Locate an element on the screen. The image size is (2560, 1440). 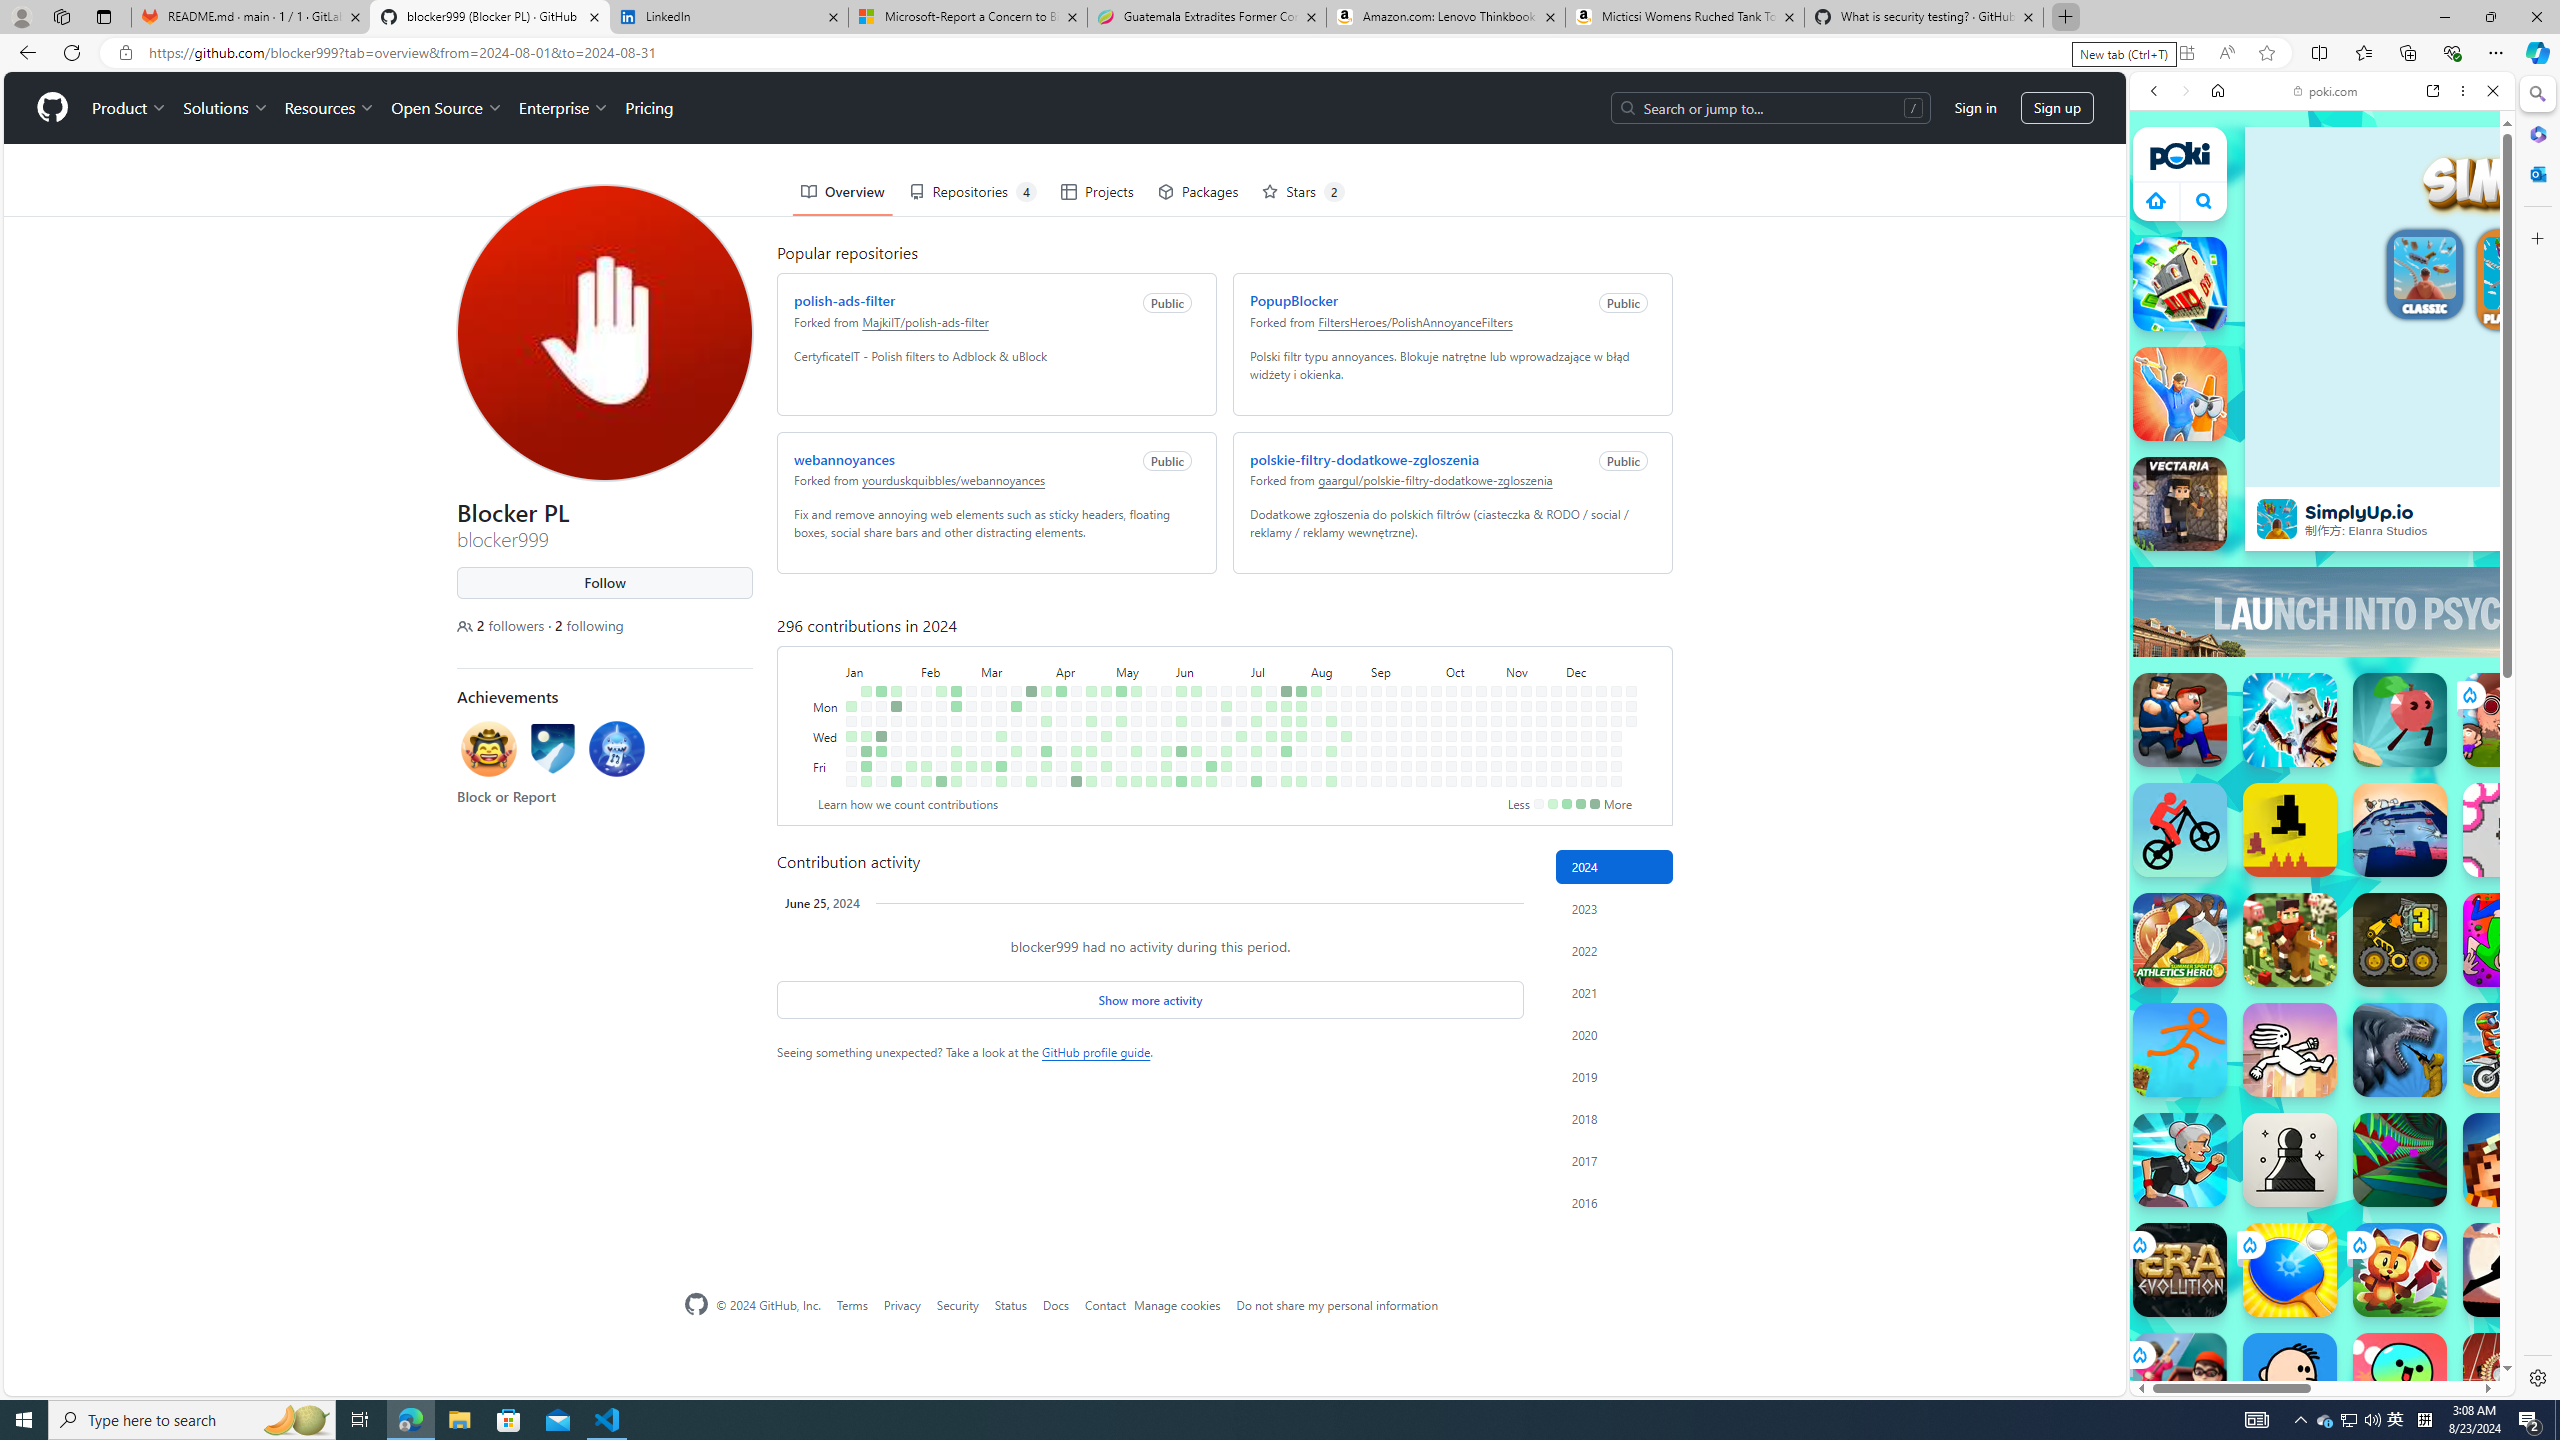
No contributions on August 19th. is located at coordinates (1346, 706).